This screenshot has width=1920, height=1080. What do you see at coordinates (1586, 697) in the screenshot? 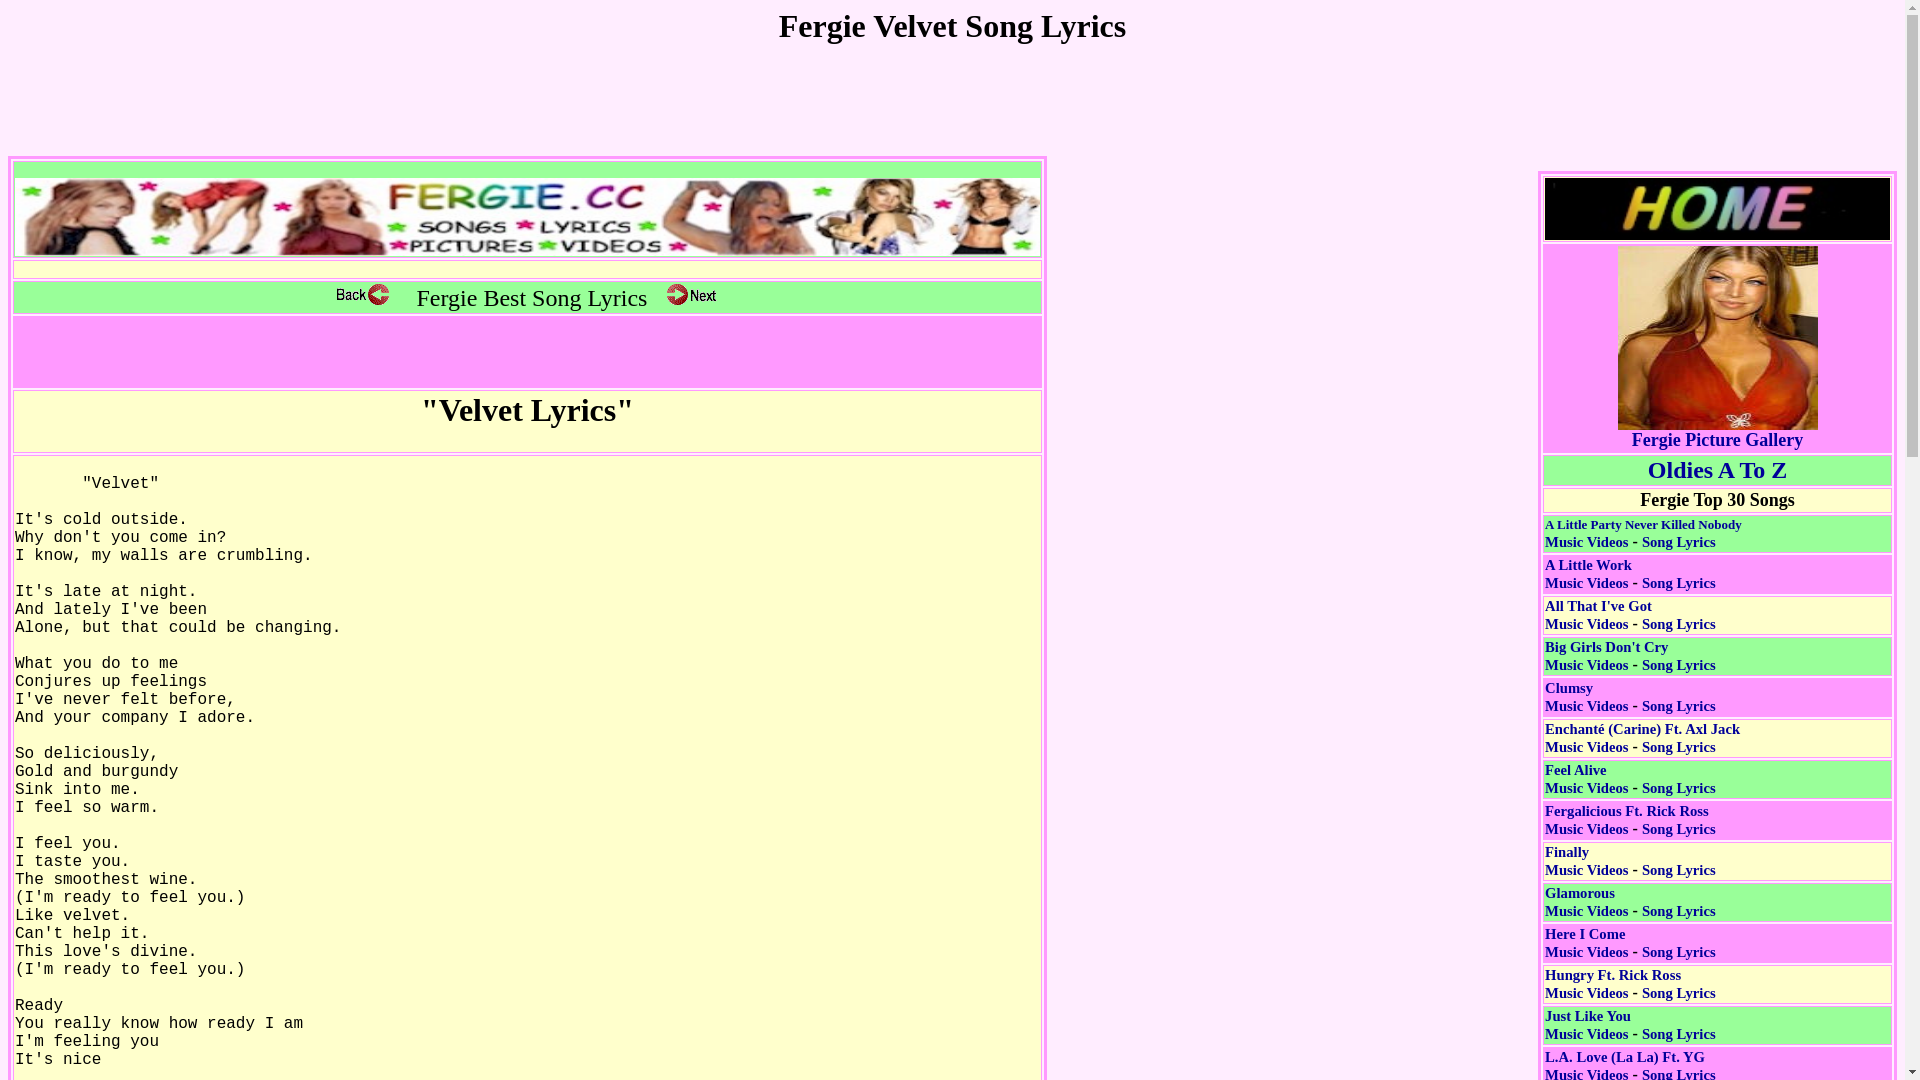
I see `Clumsy
Music Videos` at bounding box center [1586, 697].